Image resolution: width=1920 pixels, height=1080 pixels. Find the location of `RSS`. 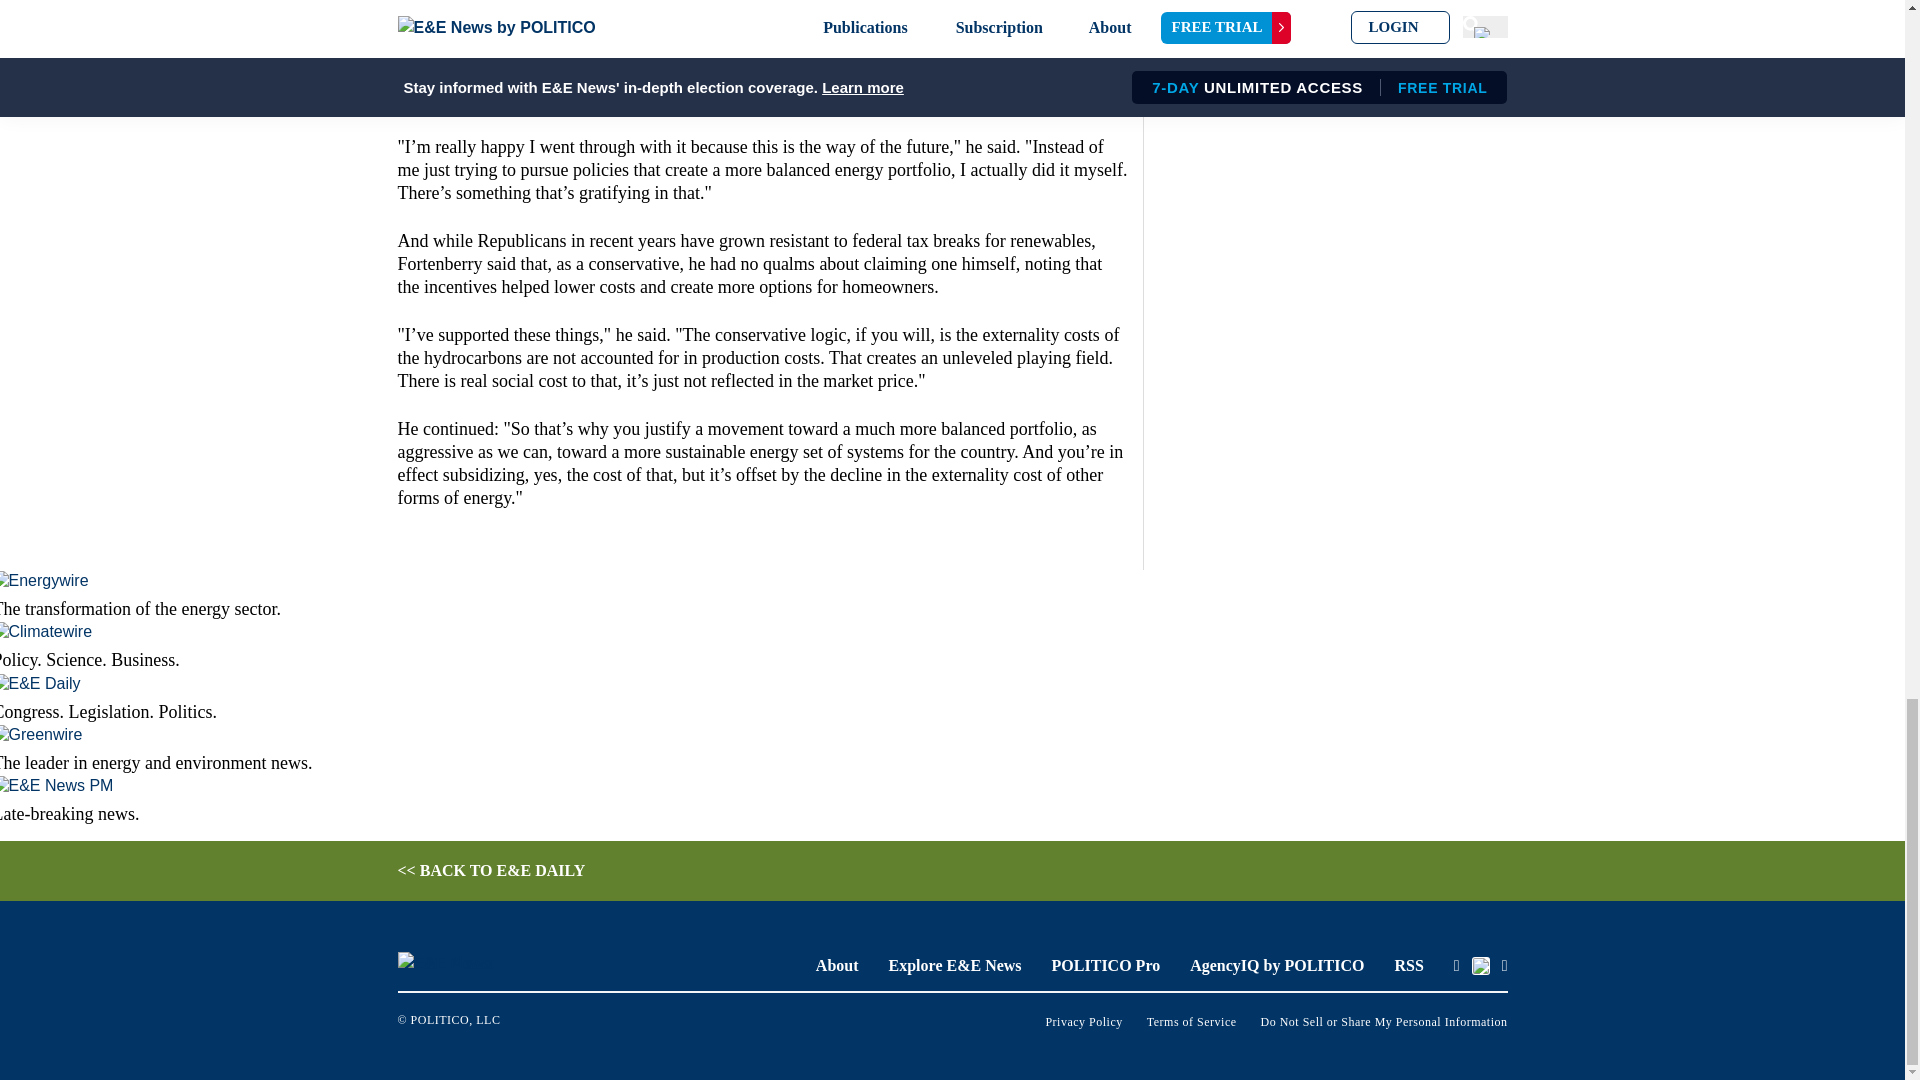

RSS is located at coordinates (1408, 965).